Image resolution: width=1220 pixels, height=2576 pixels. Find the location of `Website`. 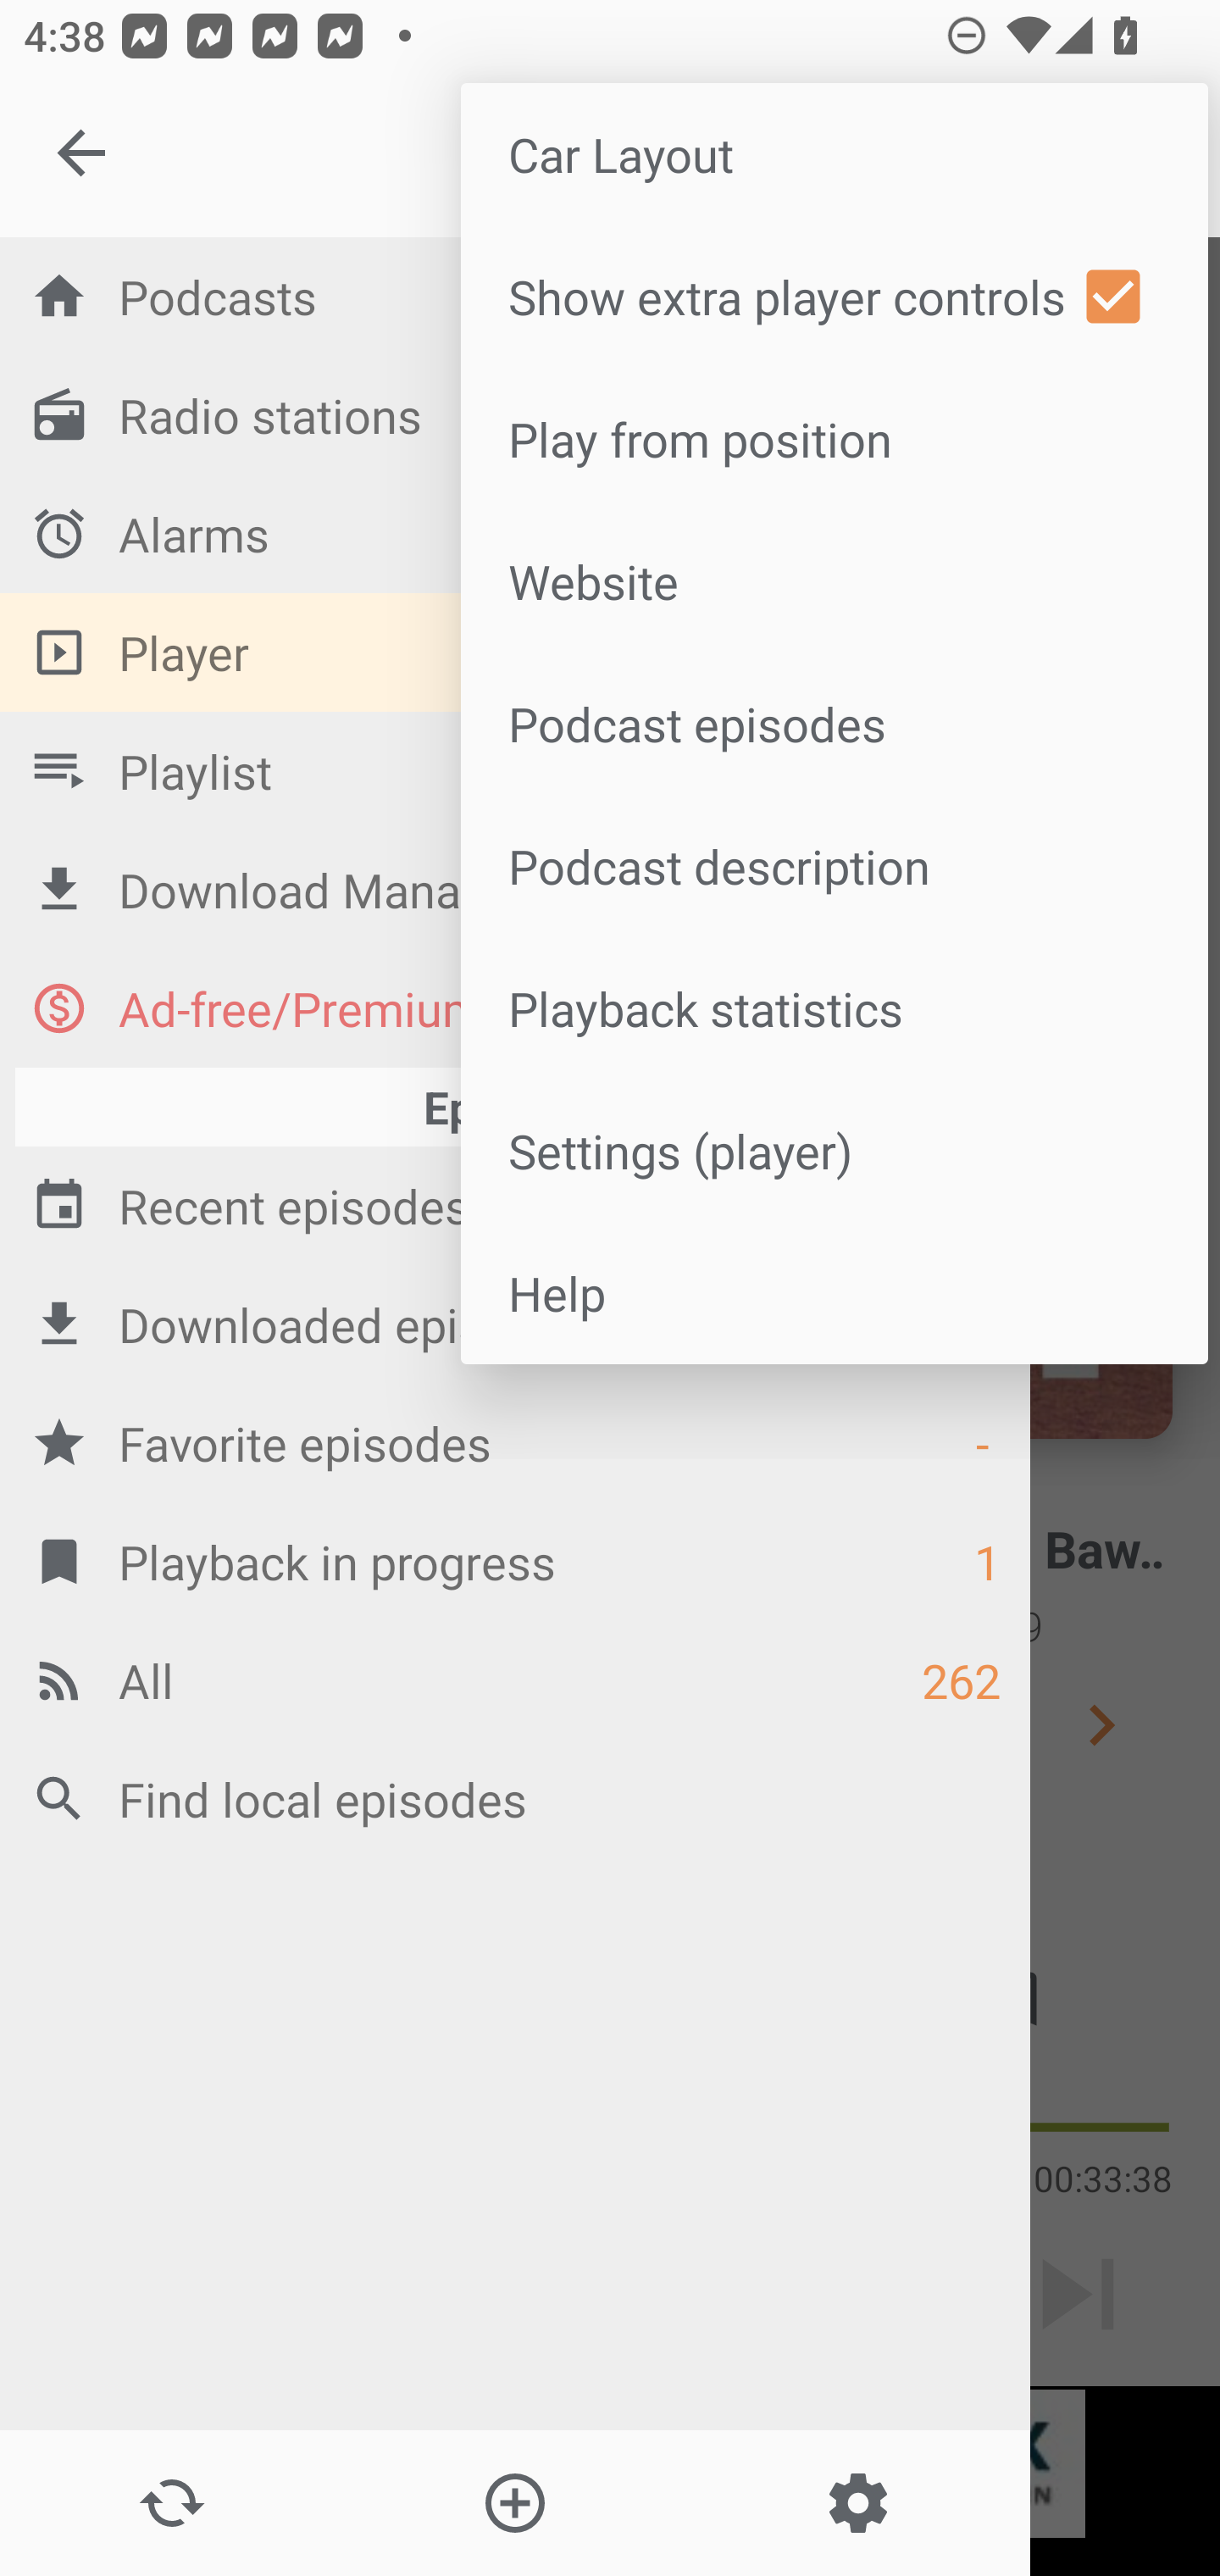

Website is located at coordinates (834, 580).